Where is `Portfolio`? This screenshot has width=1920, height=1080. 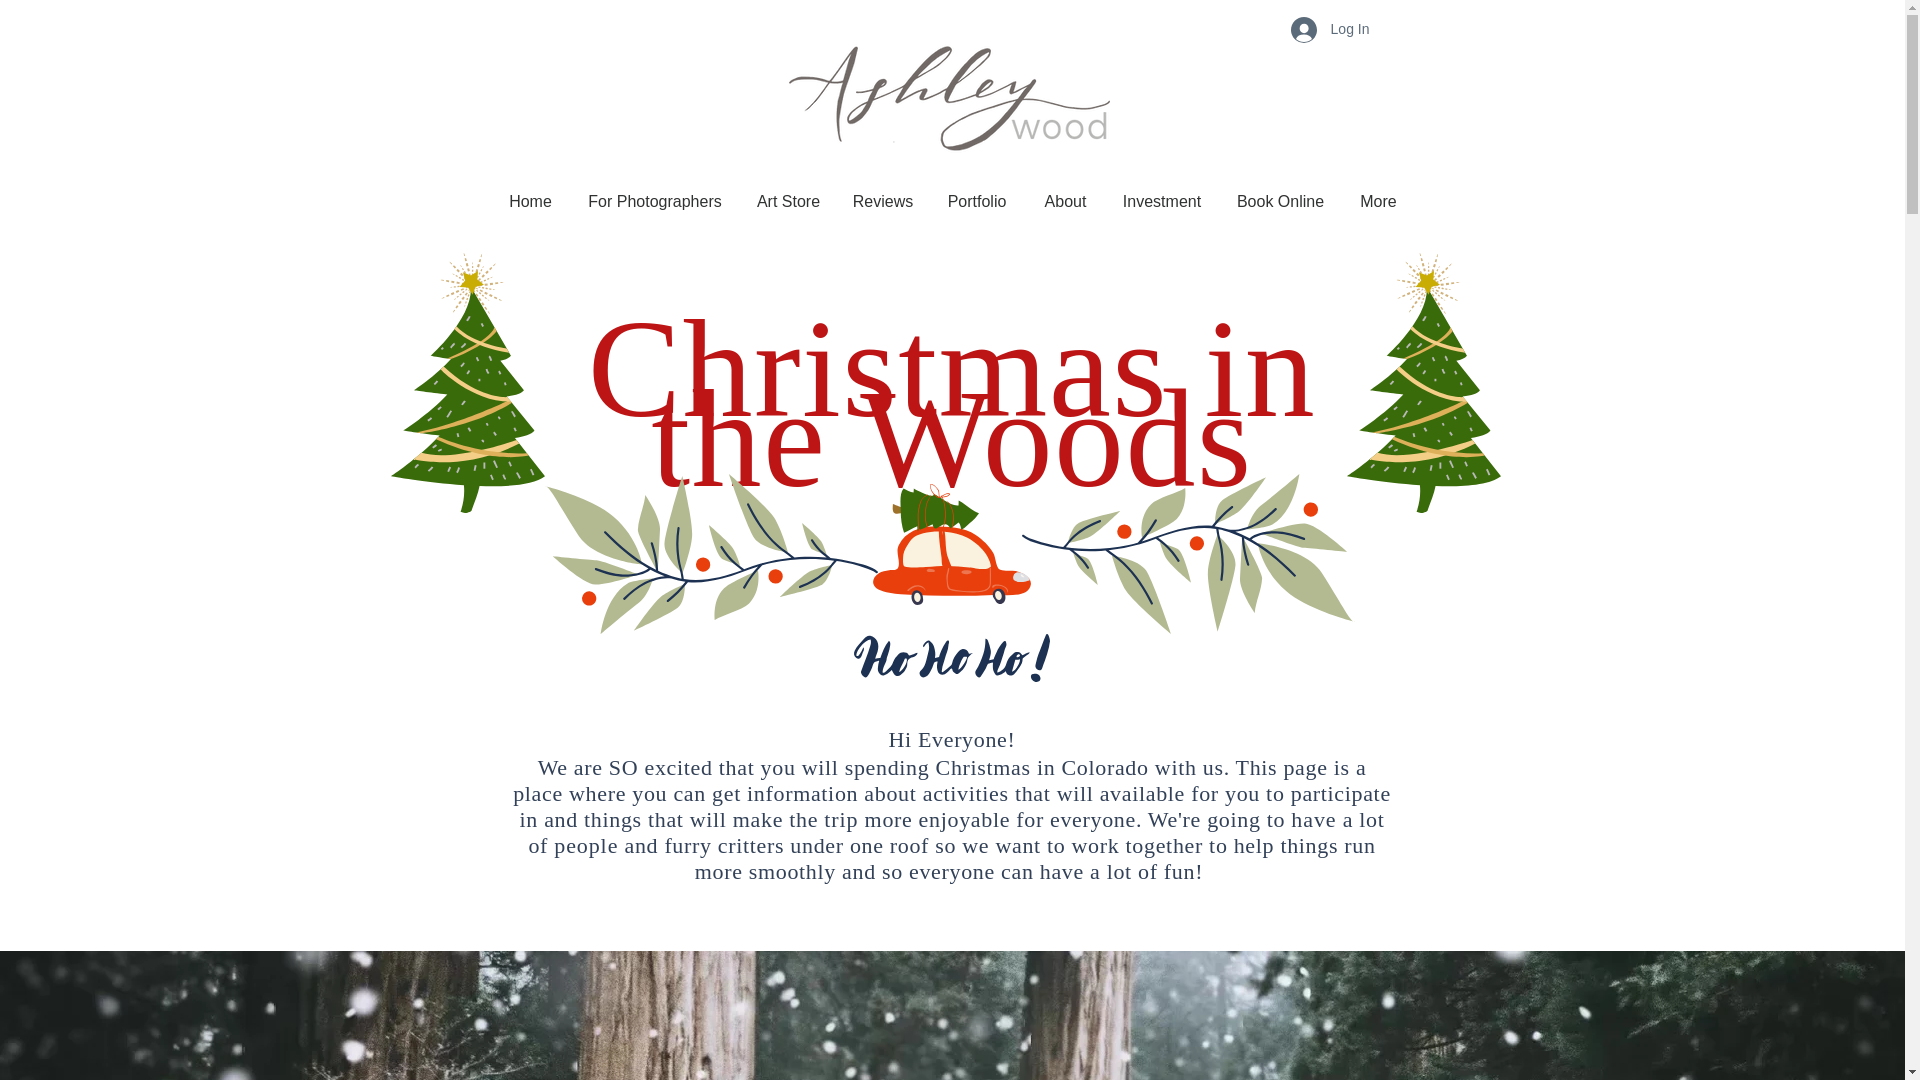 Portfolio is located at coordinates (976, 202).